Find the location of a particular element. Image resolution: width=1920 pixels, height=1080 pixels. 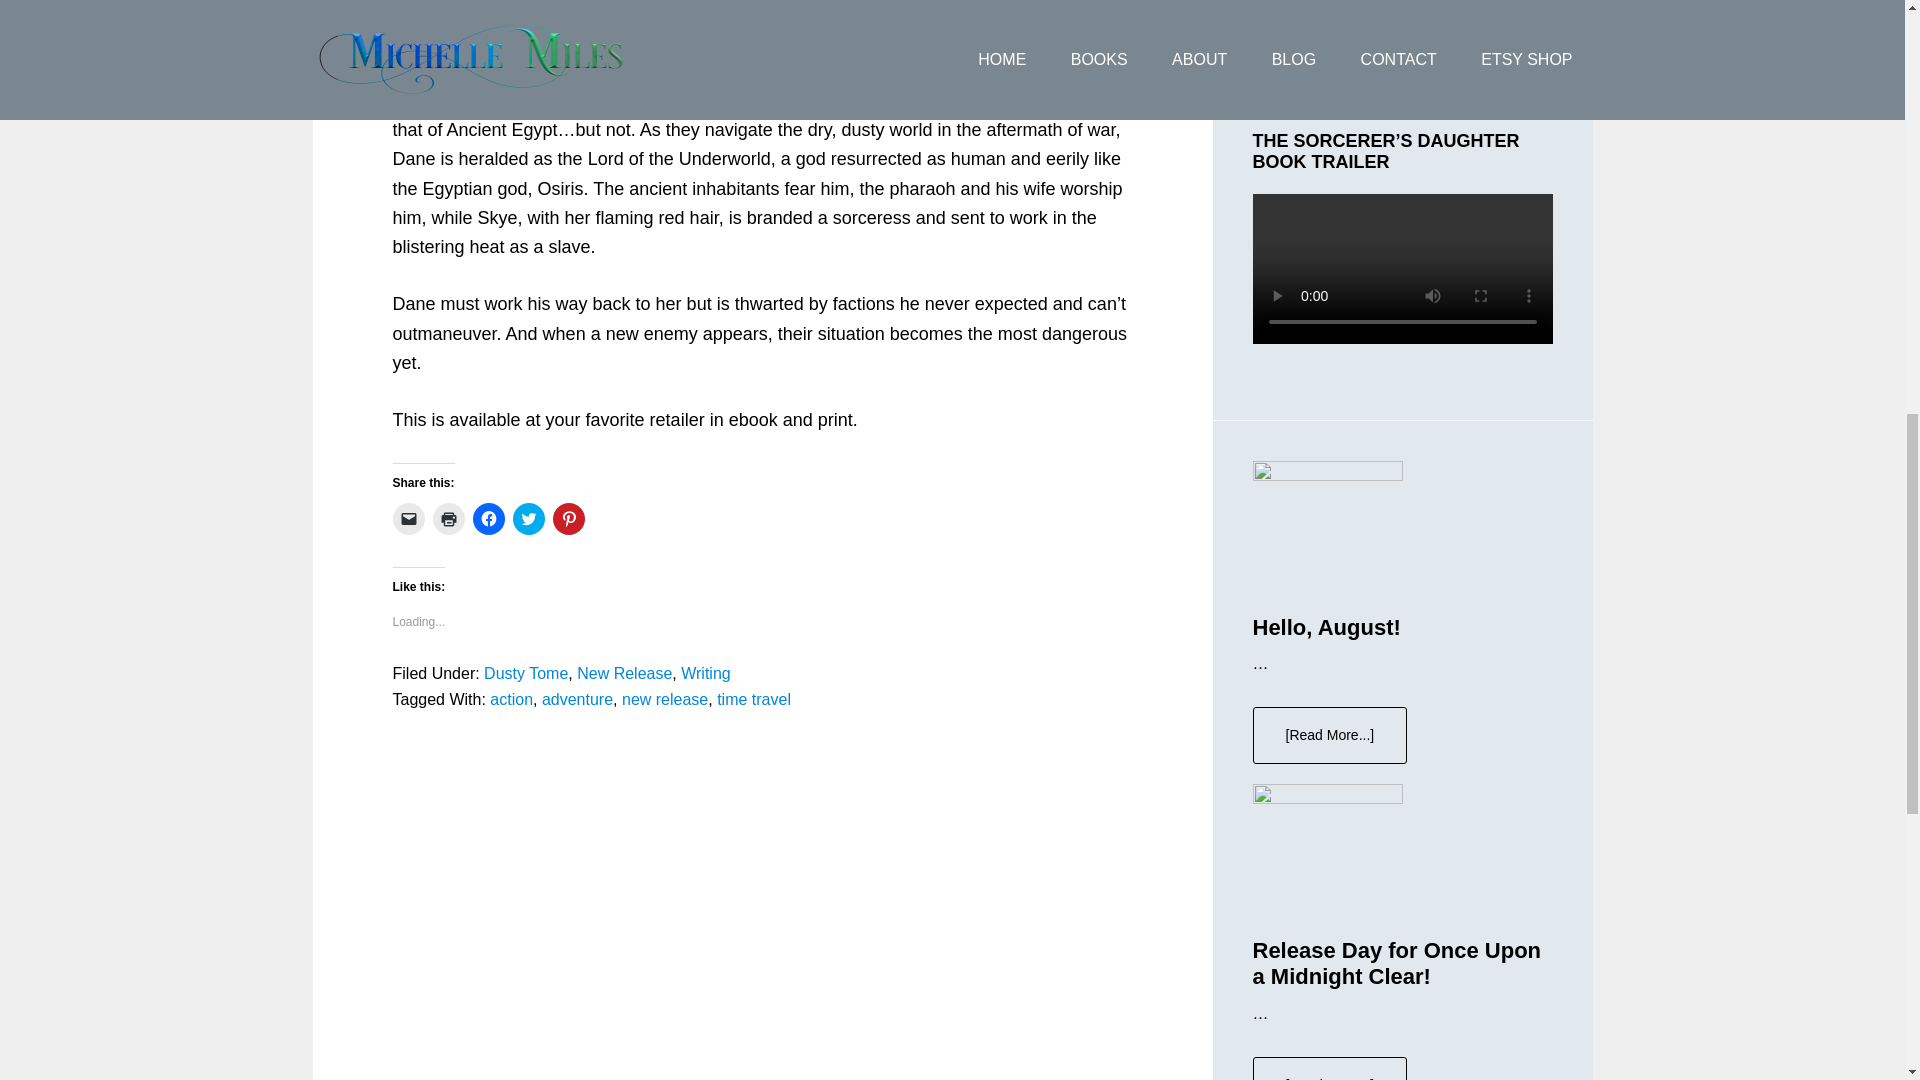

Click to share on Facebook is located at coordinates (488, 518).